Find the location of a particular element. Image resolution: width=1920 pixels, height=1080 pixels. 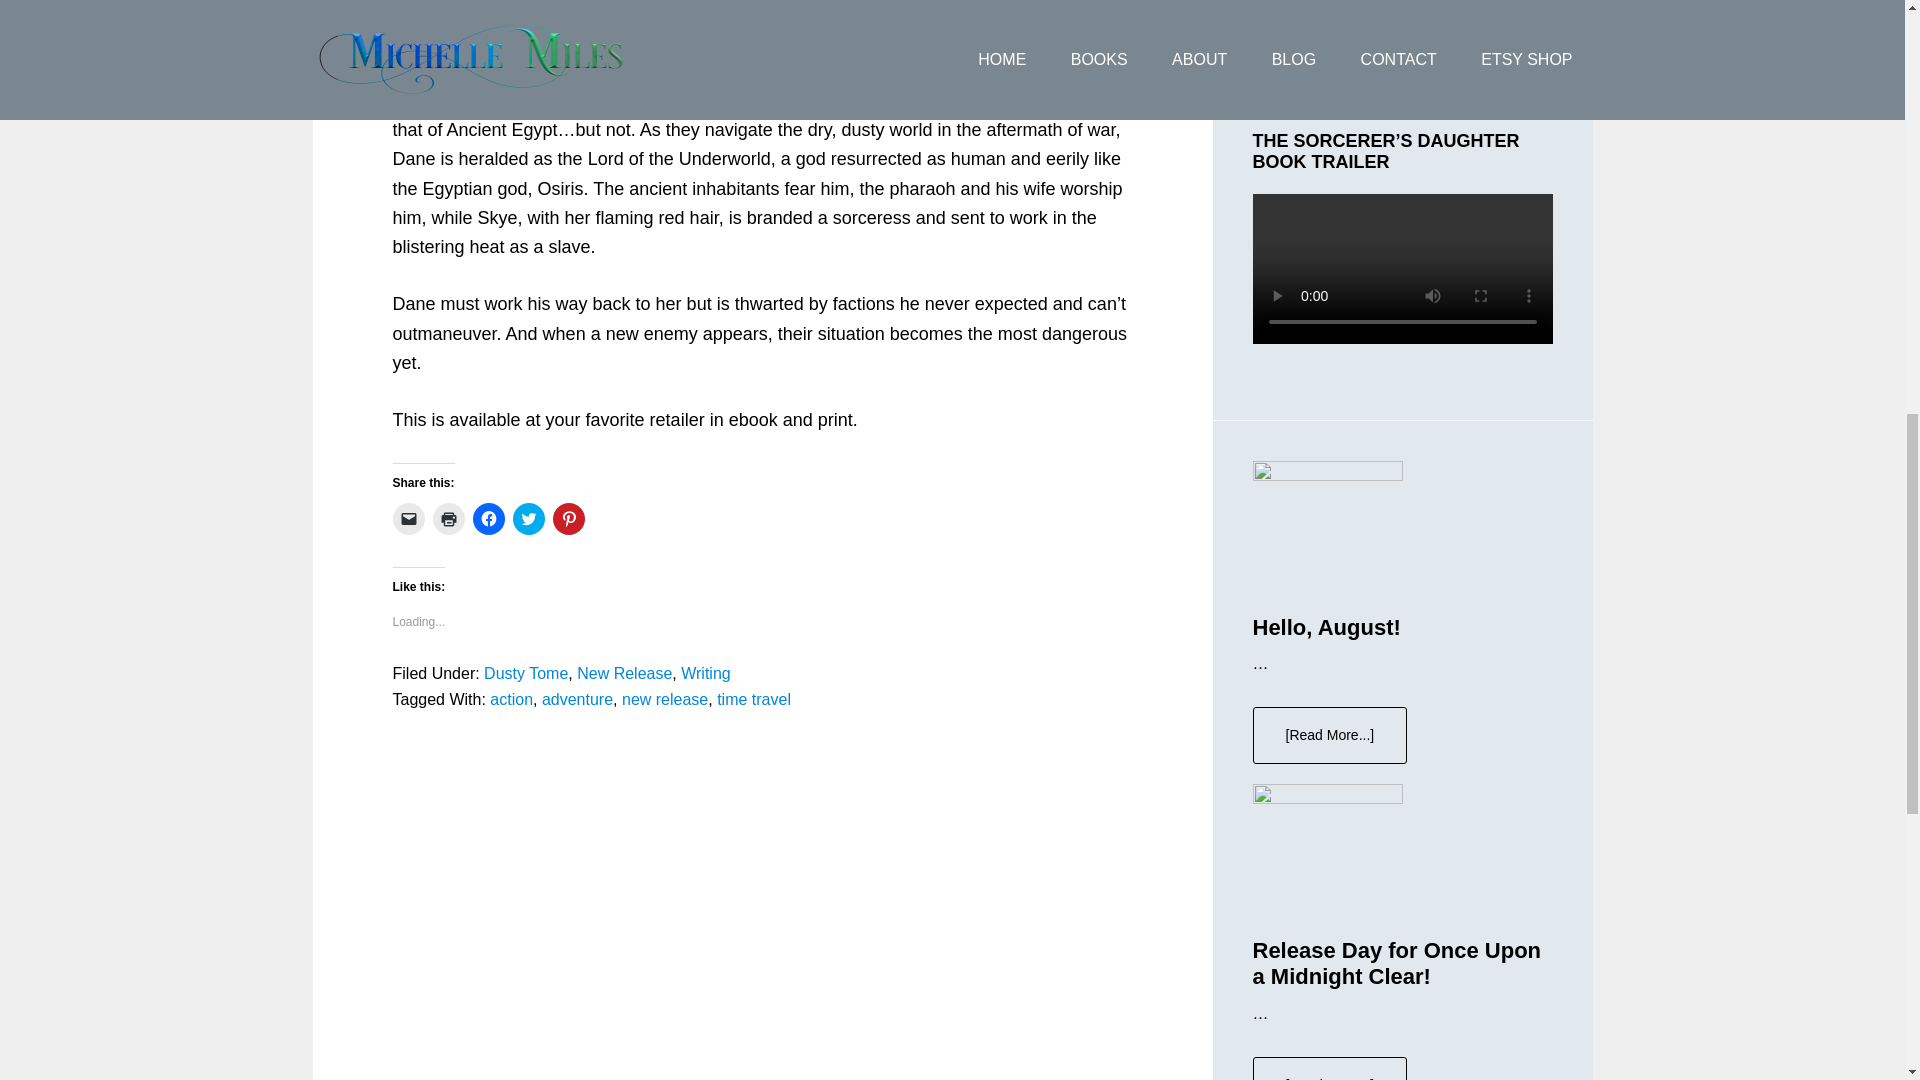

Click to share on Facebook is located at coordinates (488, 518).